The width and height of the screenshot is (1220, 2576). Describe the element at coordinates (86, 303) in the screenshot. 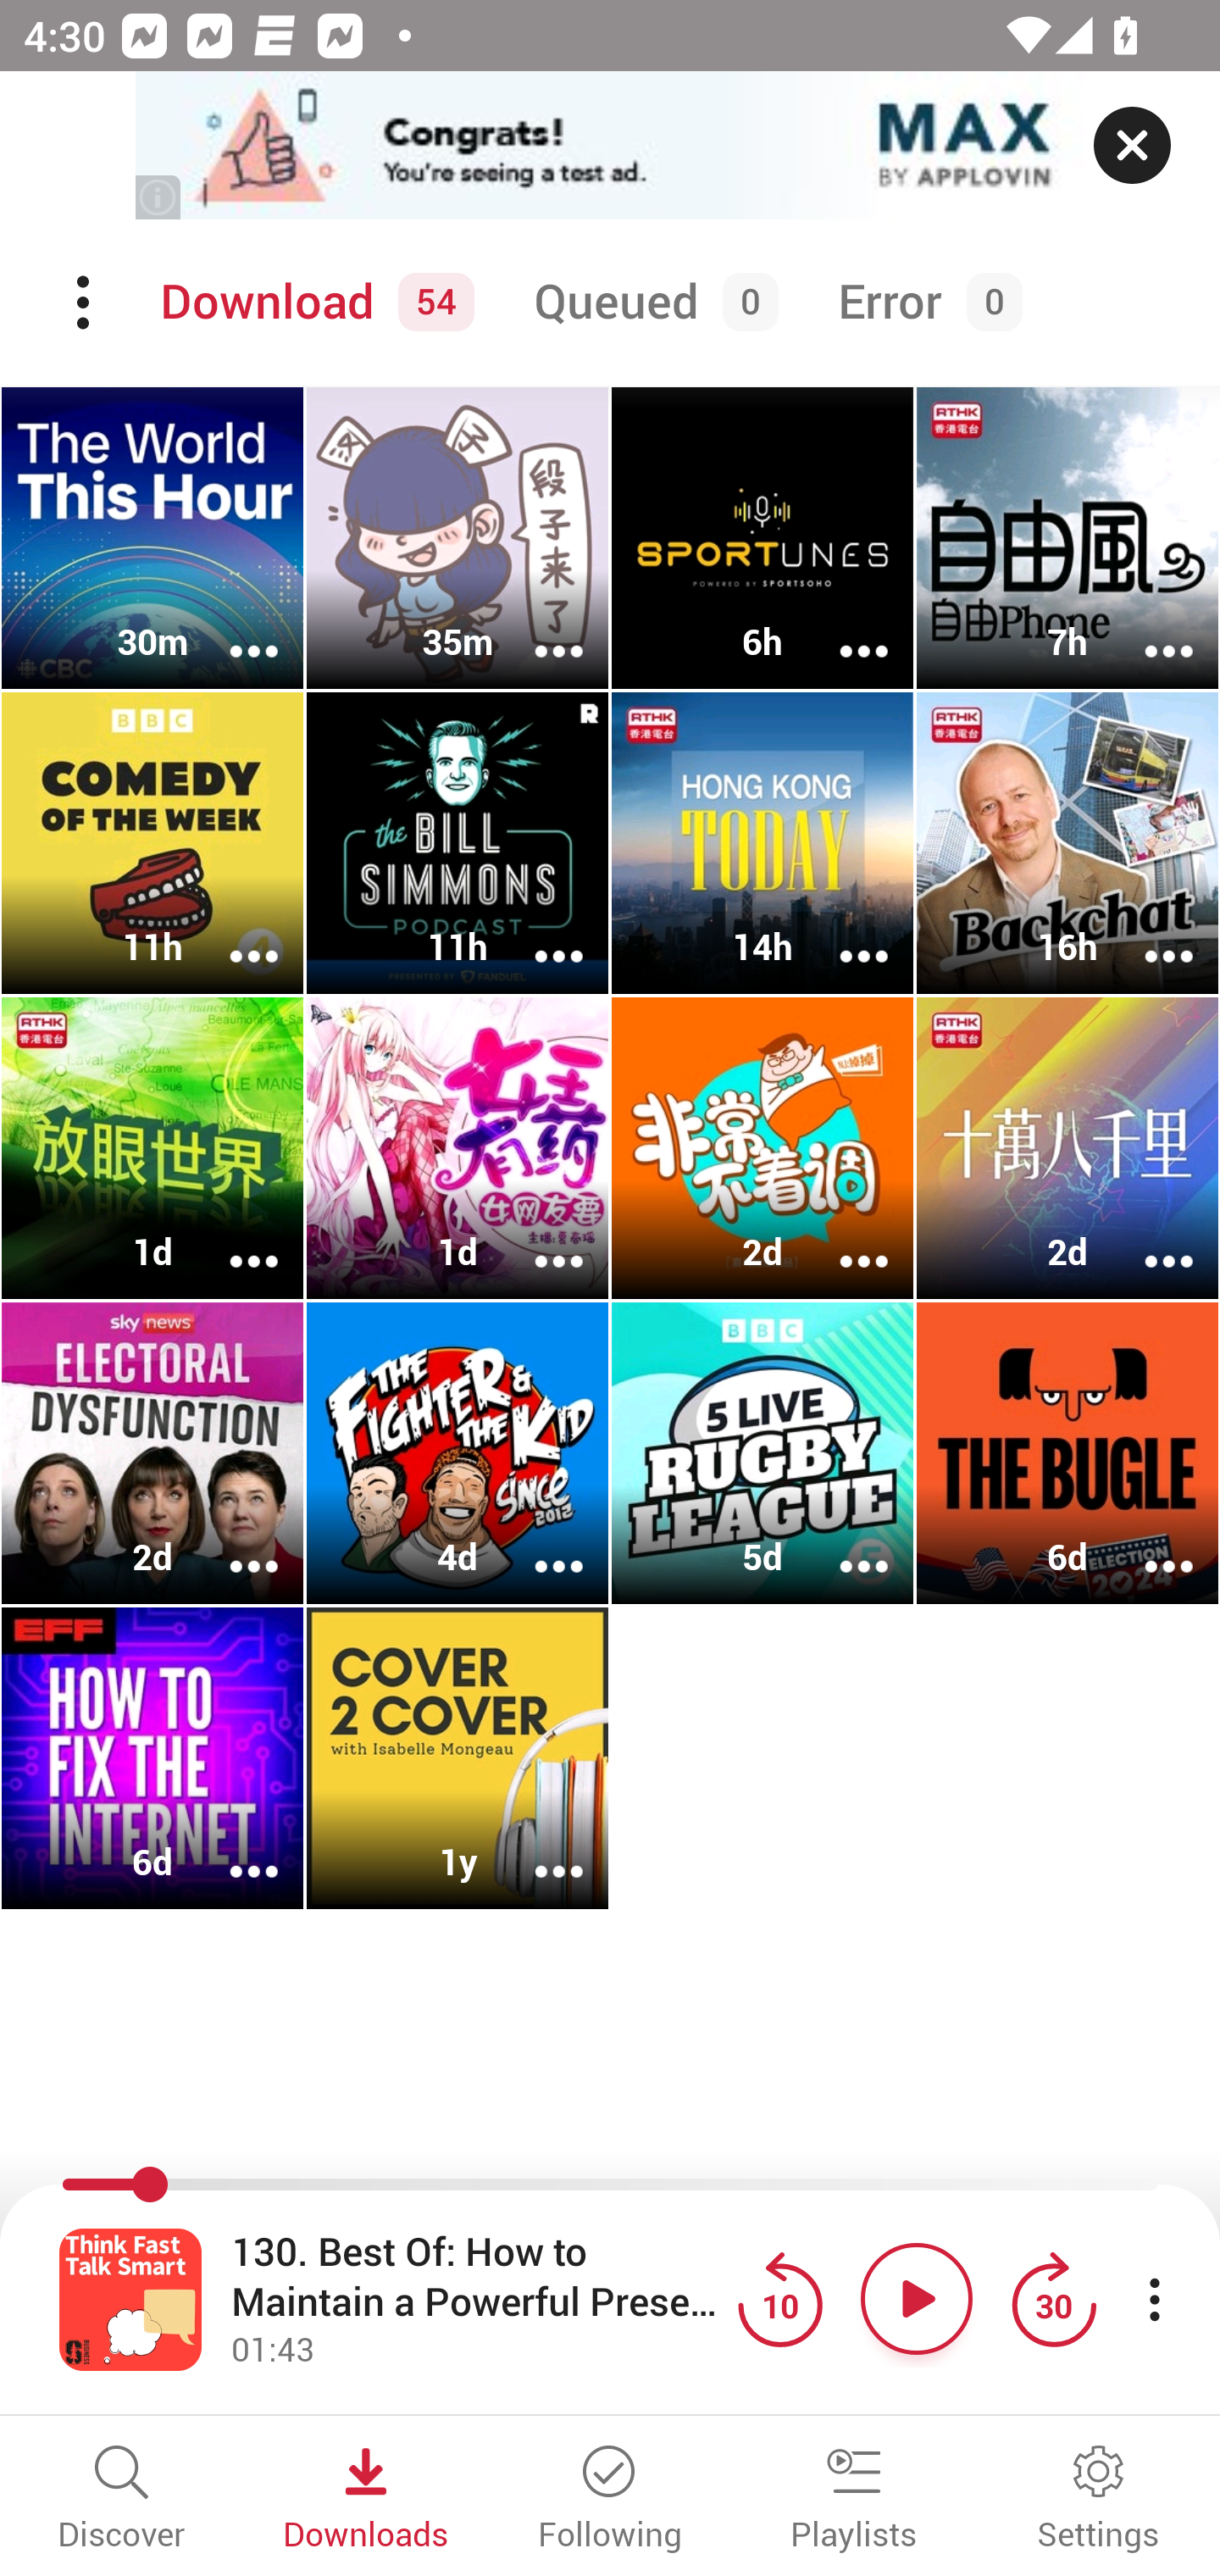

I see `Menu` at that location.